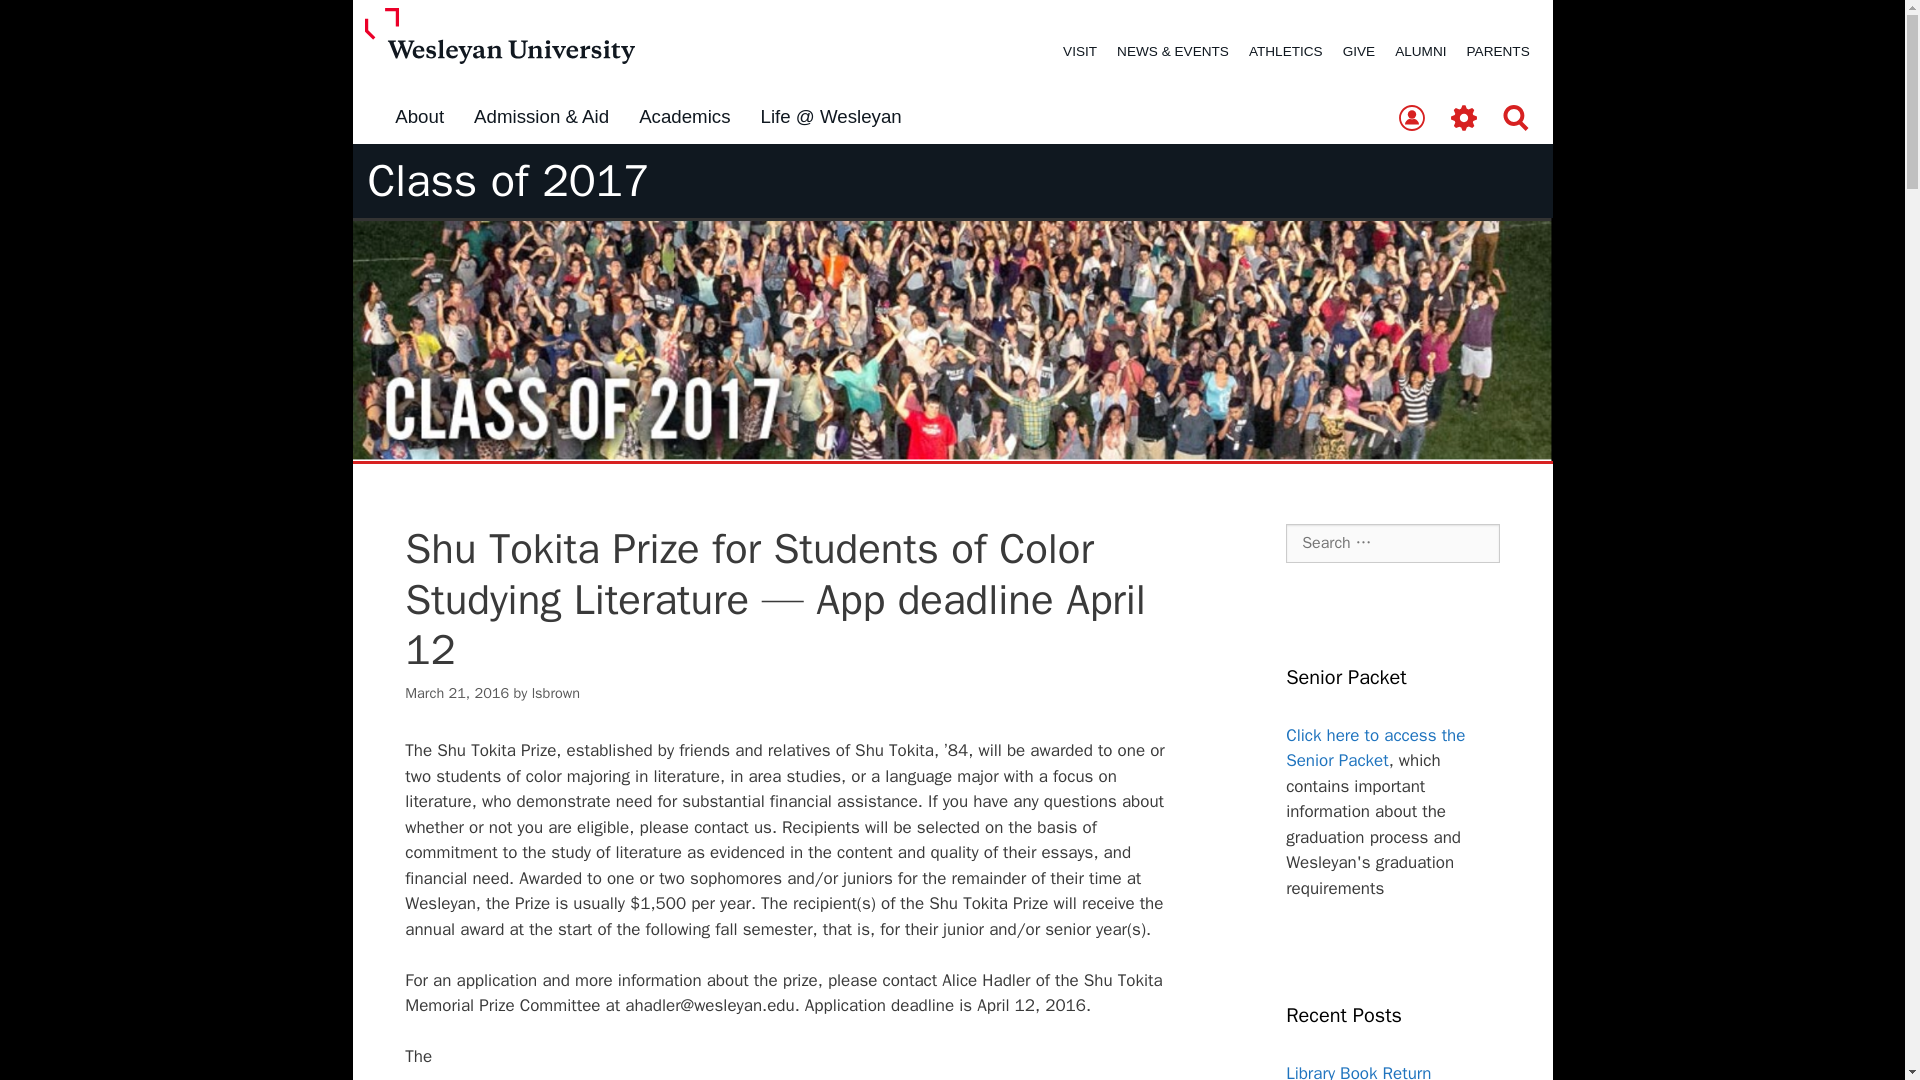  What do you see at coordinates (684, 117) in the screenshot?
I see `Academics` at bounding box center [684, 117].